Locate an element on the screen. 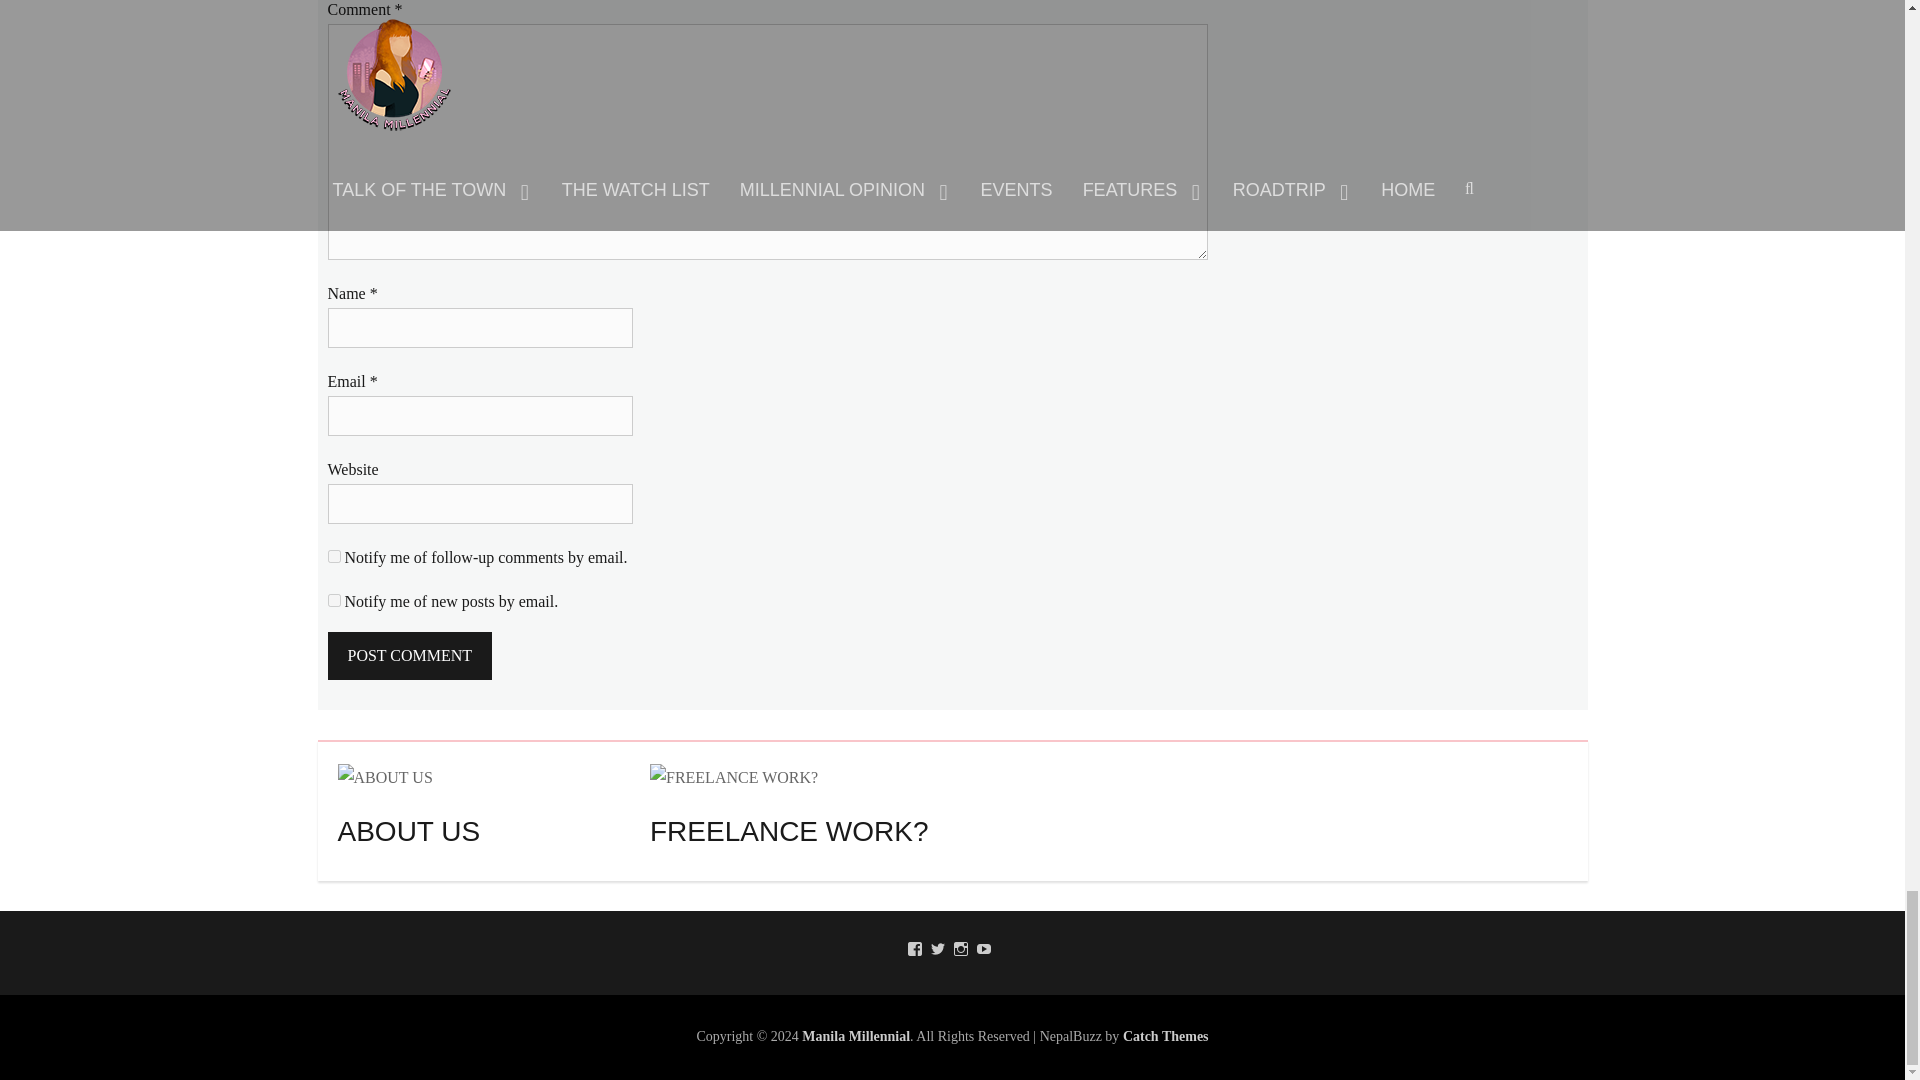  ABOUT US is located at coordinates (385, 777).